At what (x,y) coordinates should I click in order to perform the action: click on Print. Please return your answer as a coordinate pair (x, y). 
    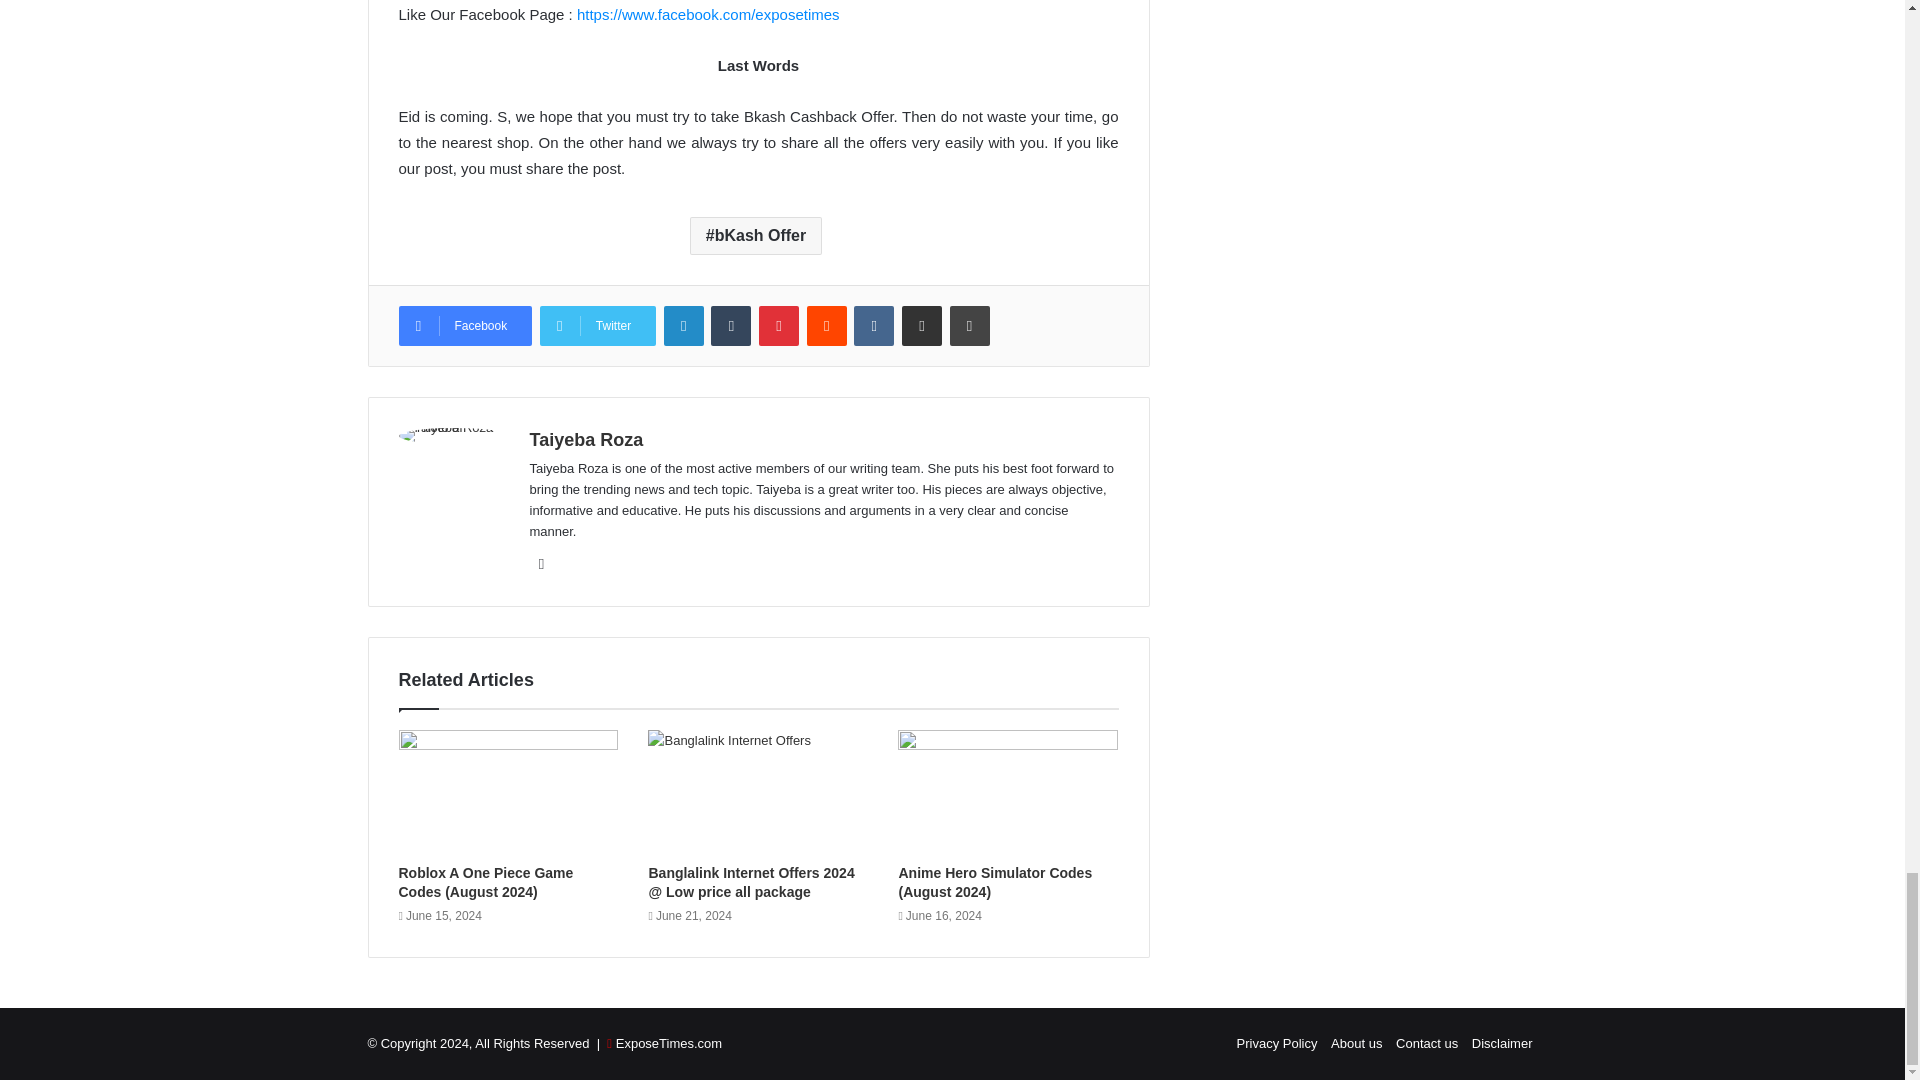
    Looking at the image, I should click on (970, 325).